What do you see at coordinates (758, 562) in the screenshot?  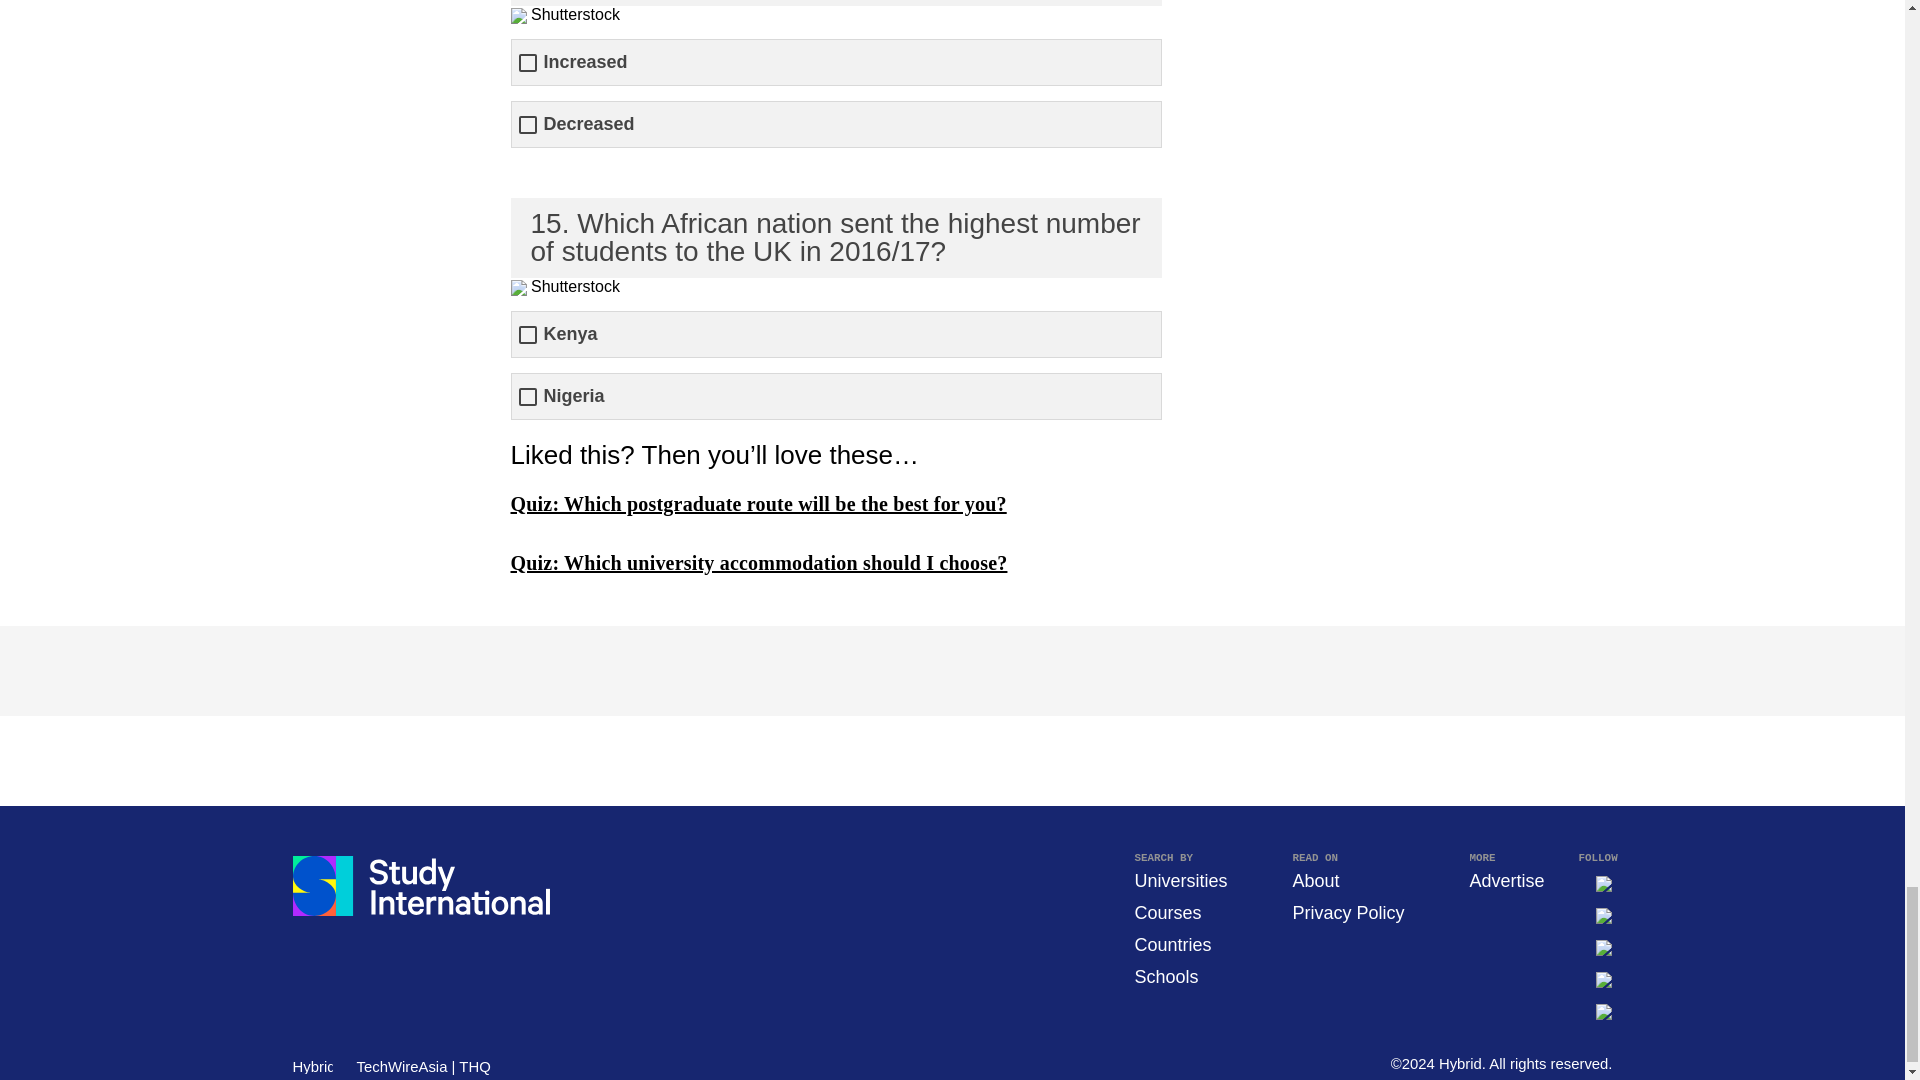 I see `Quiz: Which university accommodation should I choose?` at bounding box center [758, 562].